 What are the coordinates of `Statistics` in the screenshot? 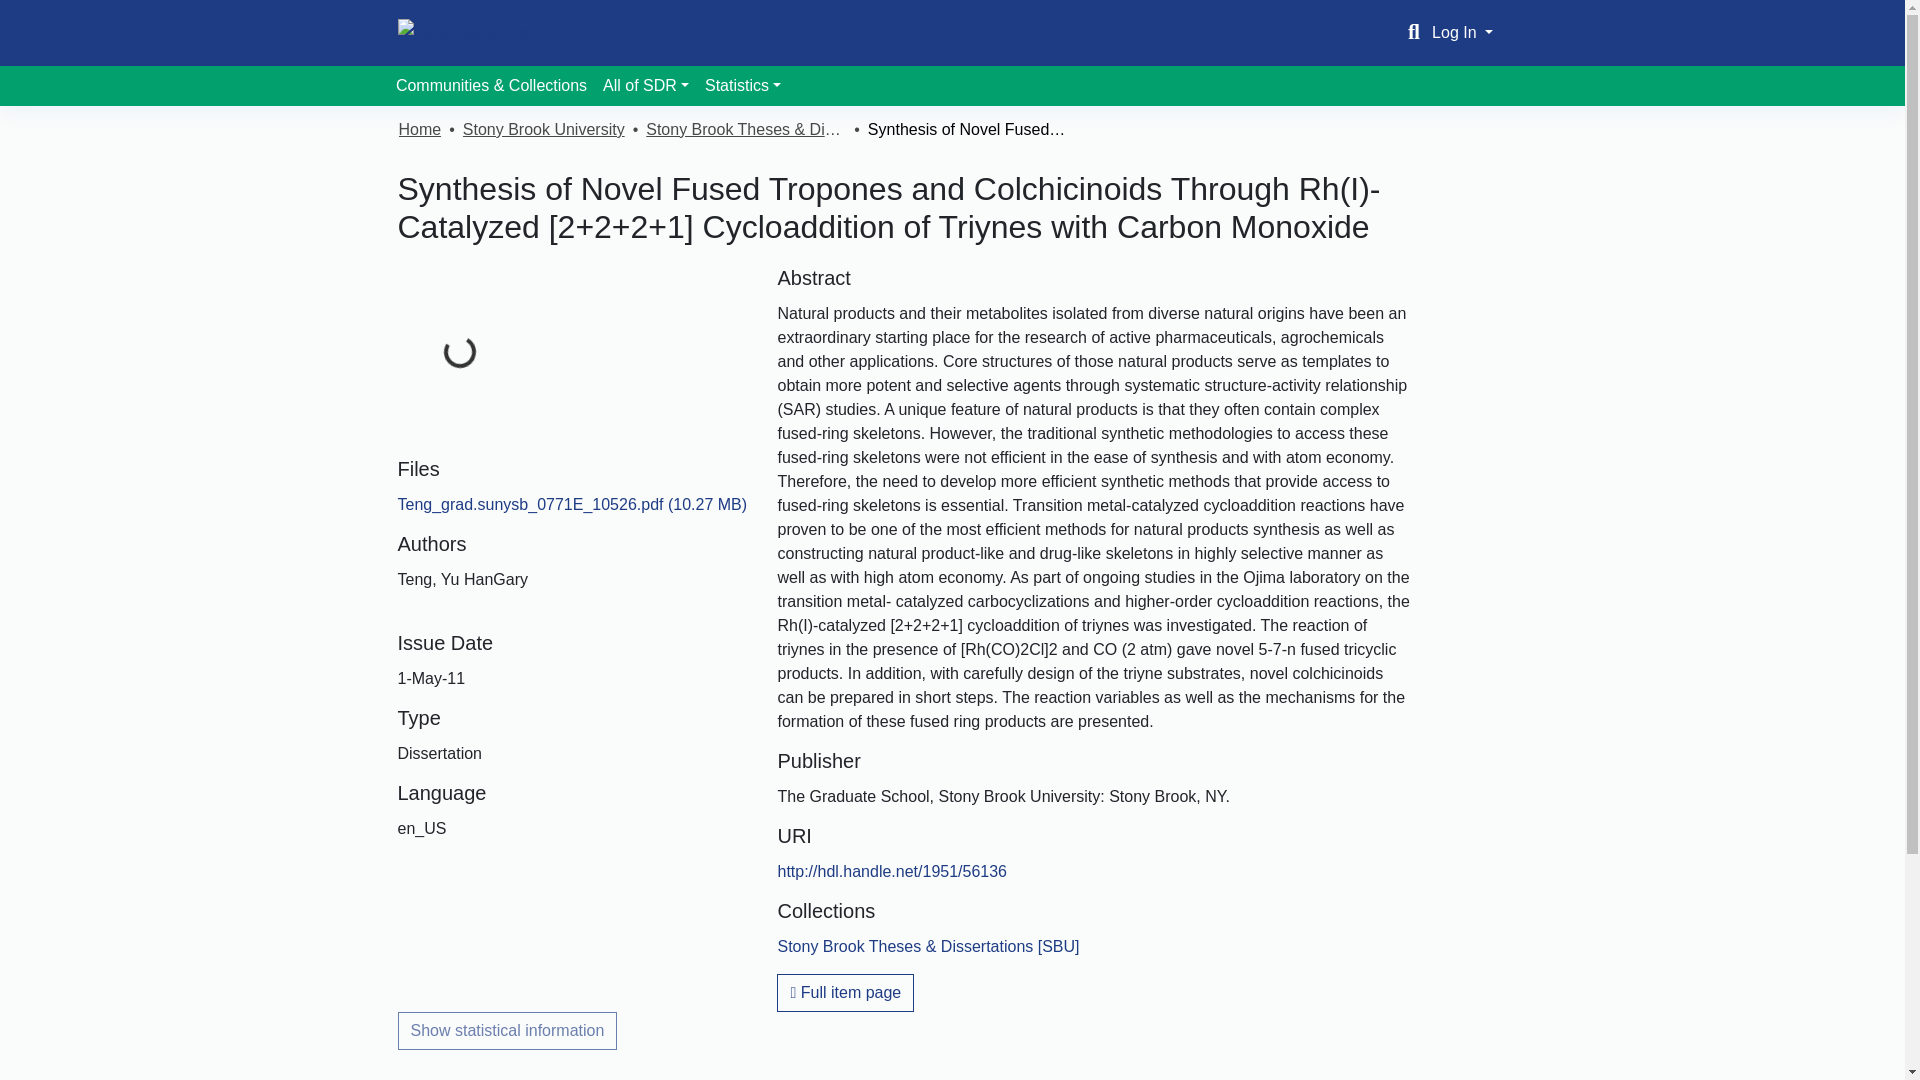 It's located at (742, 85).